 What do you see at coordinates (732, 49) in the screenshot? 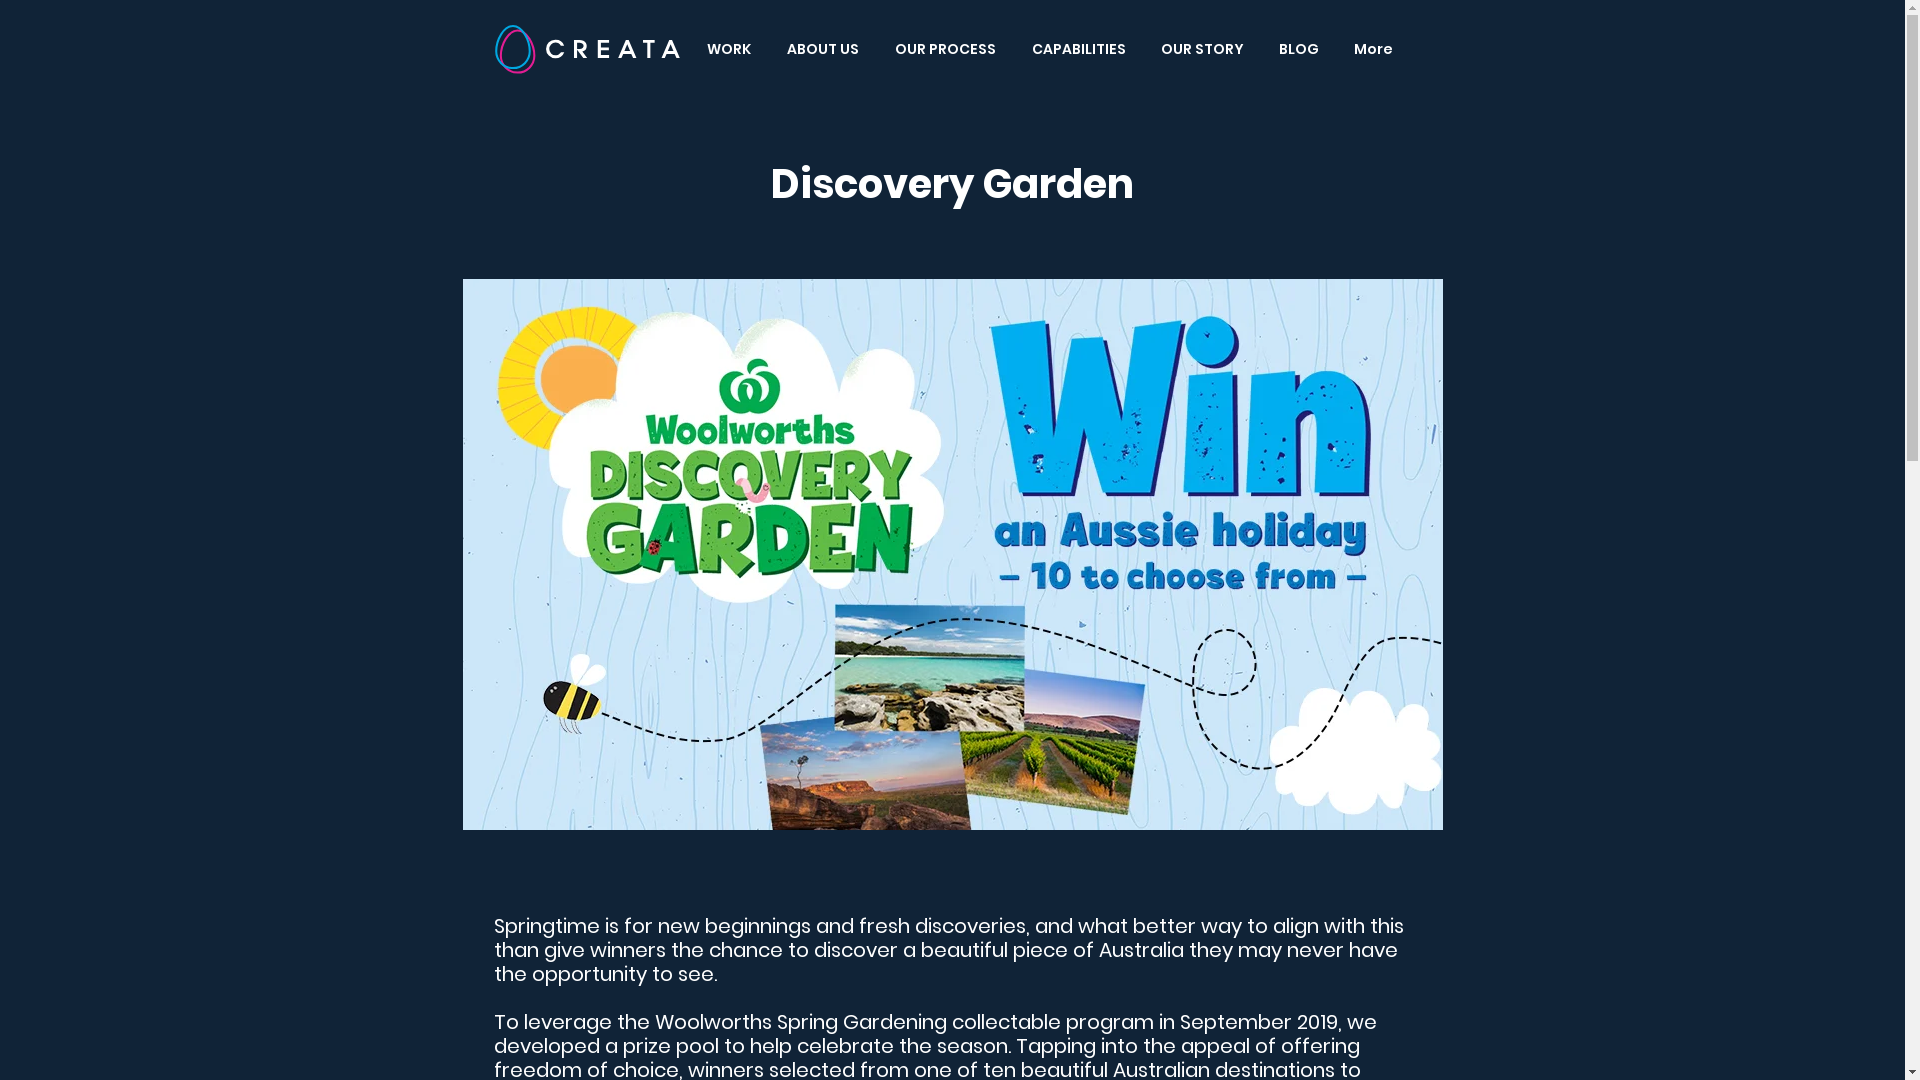
I see `WORK` at bounding box center [732, 49].